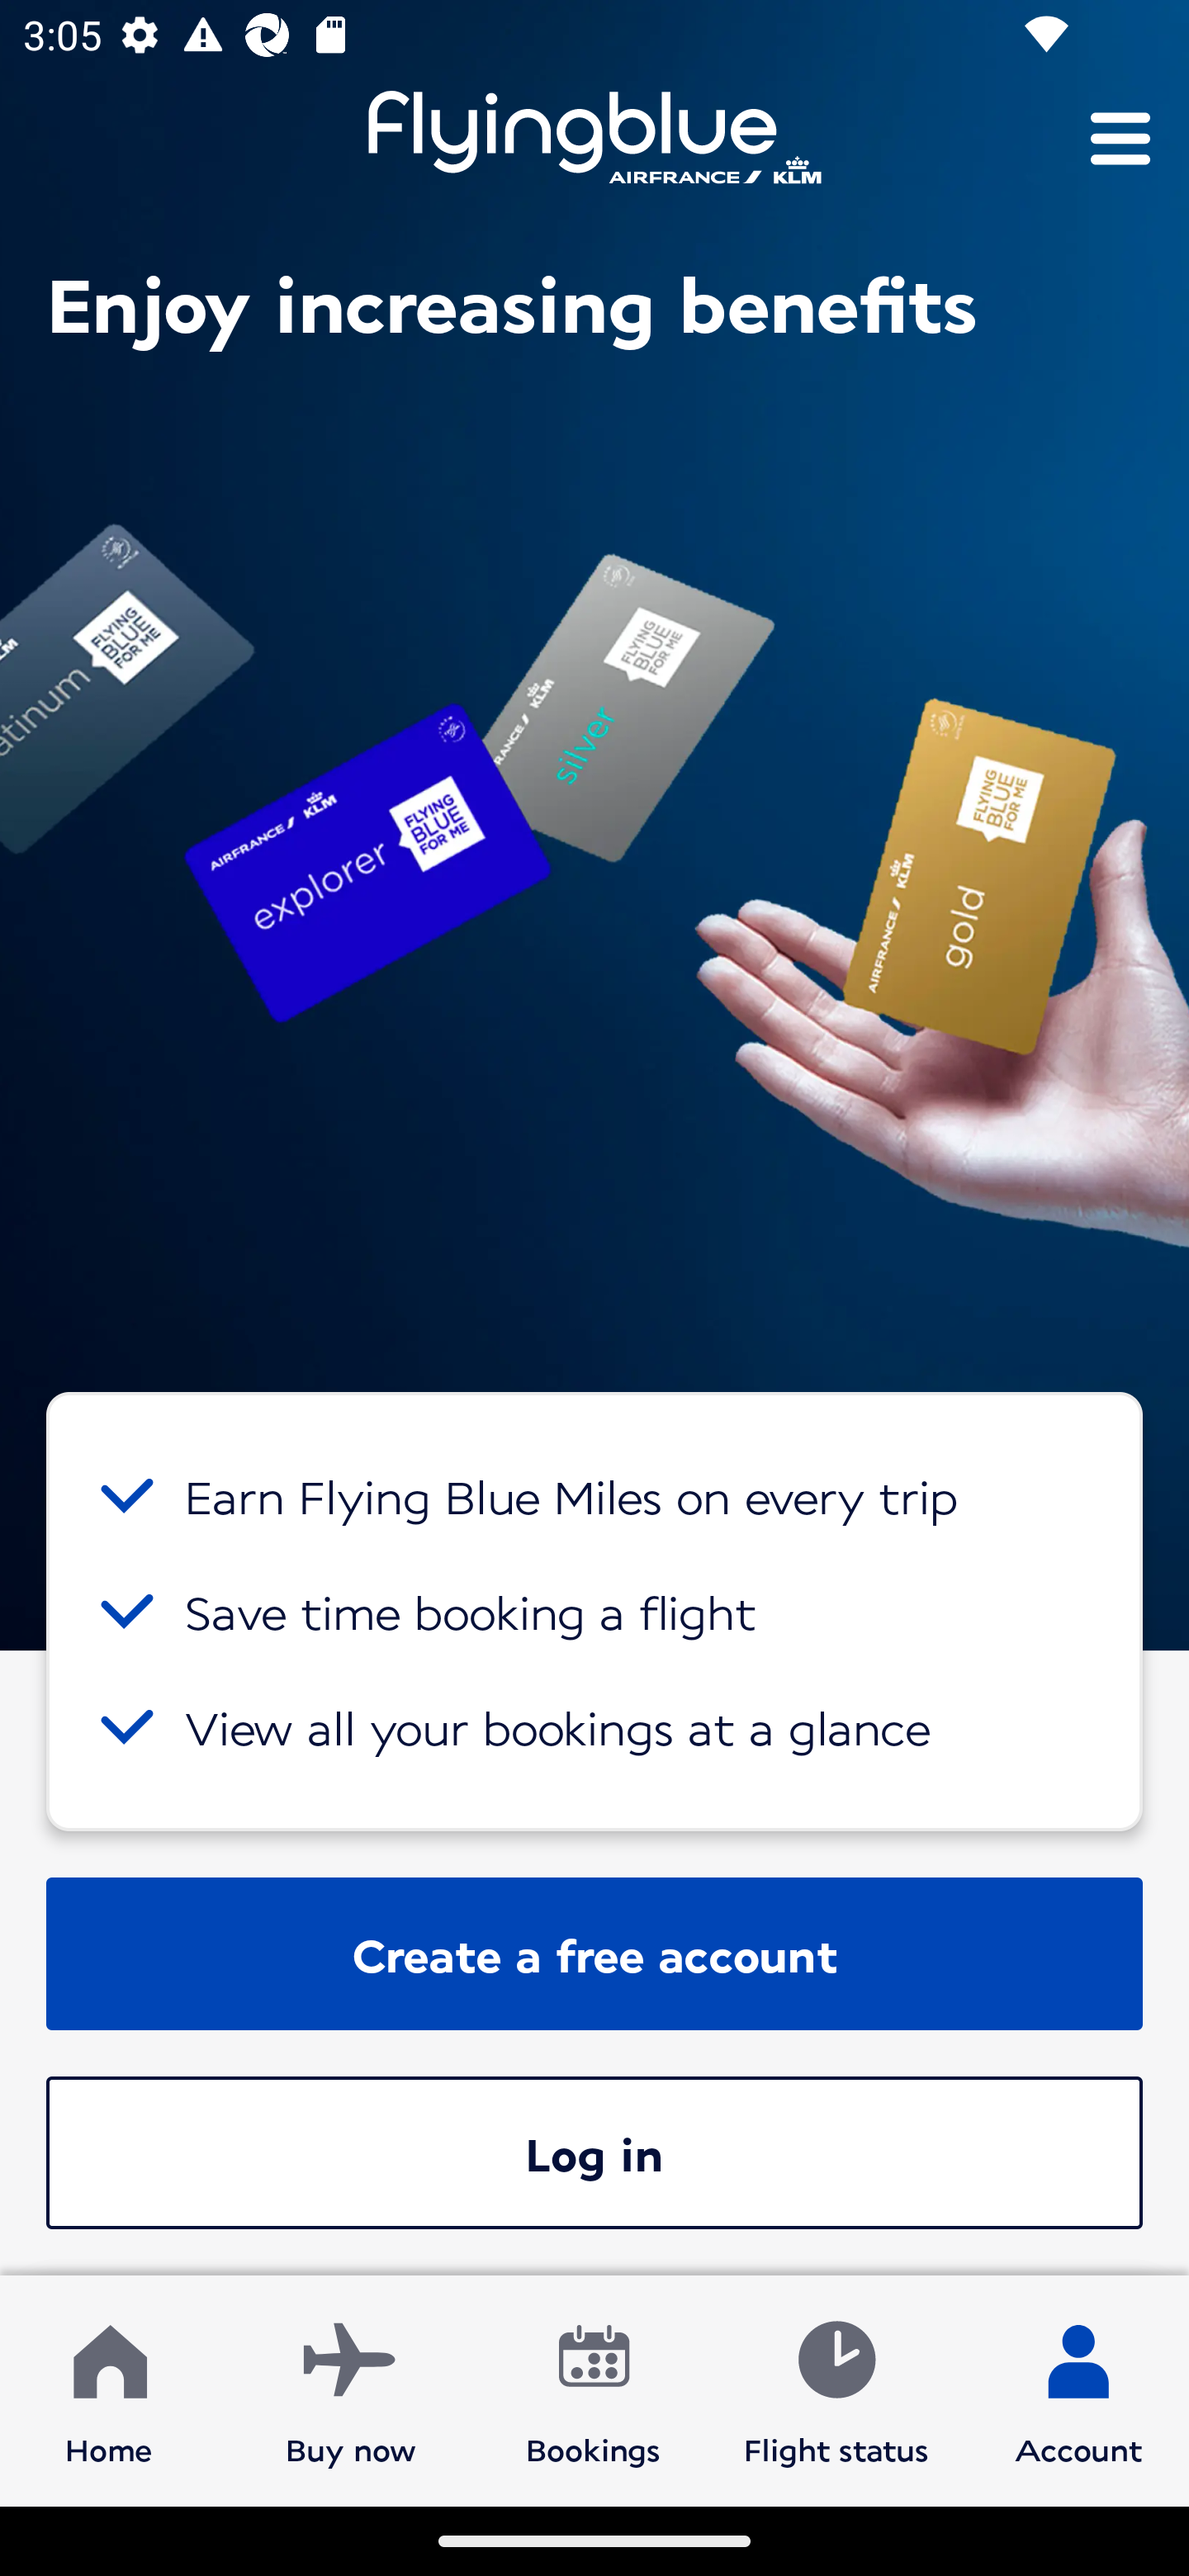 The width and height of the screenshot is (1189, 2576). Describe the element at coordinates (594, 2389) in the screenshot. I see `Bookings` at that location.